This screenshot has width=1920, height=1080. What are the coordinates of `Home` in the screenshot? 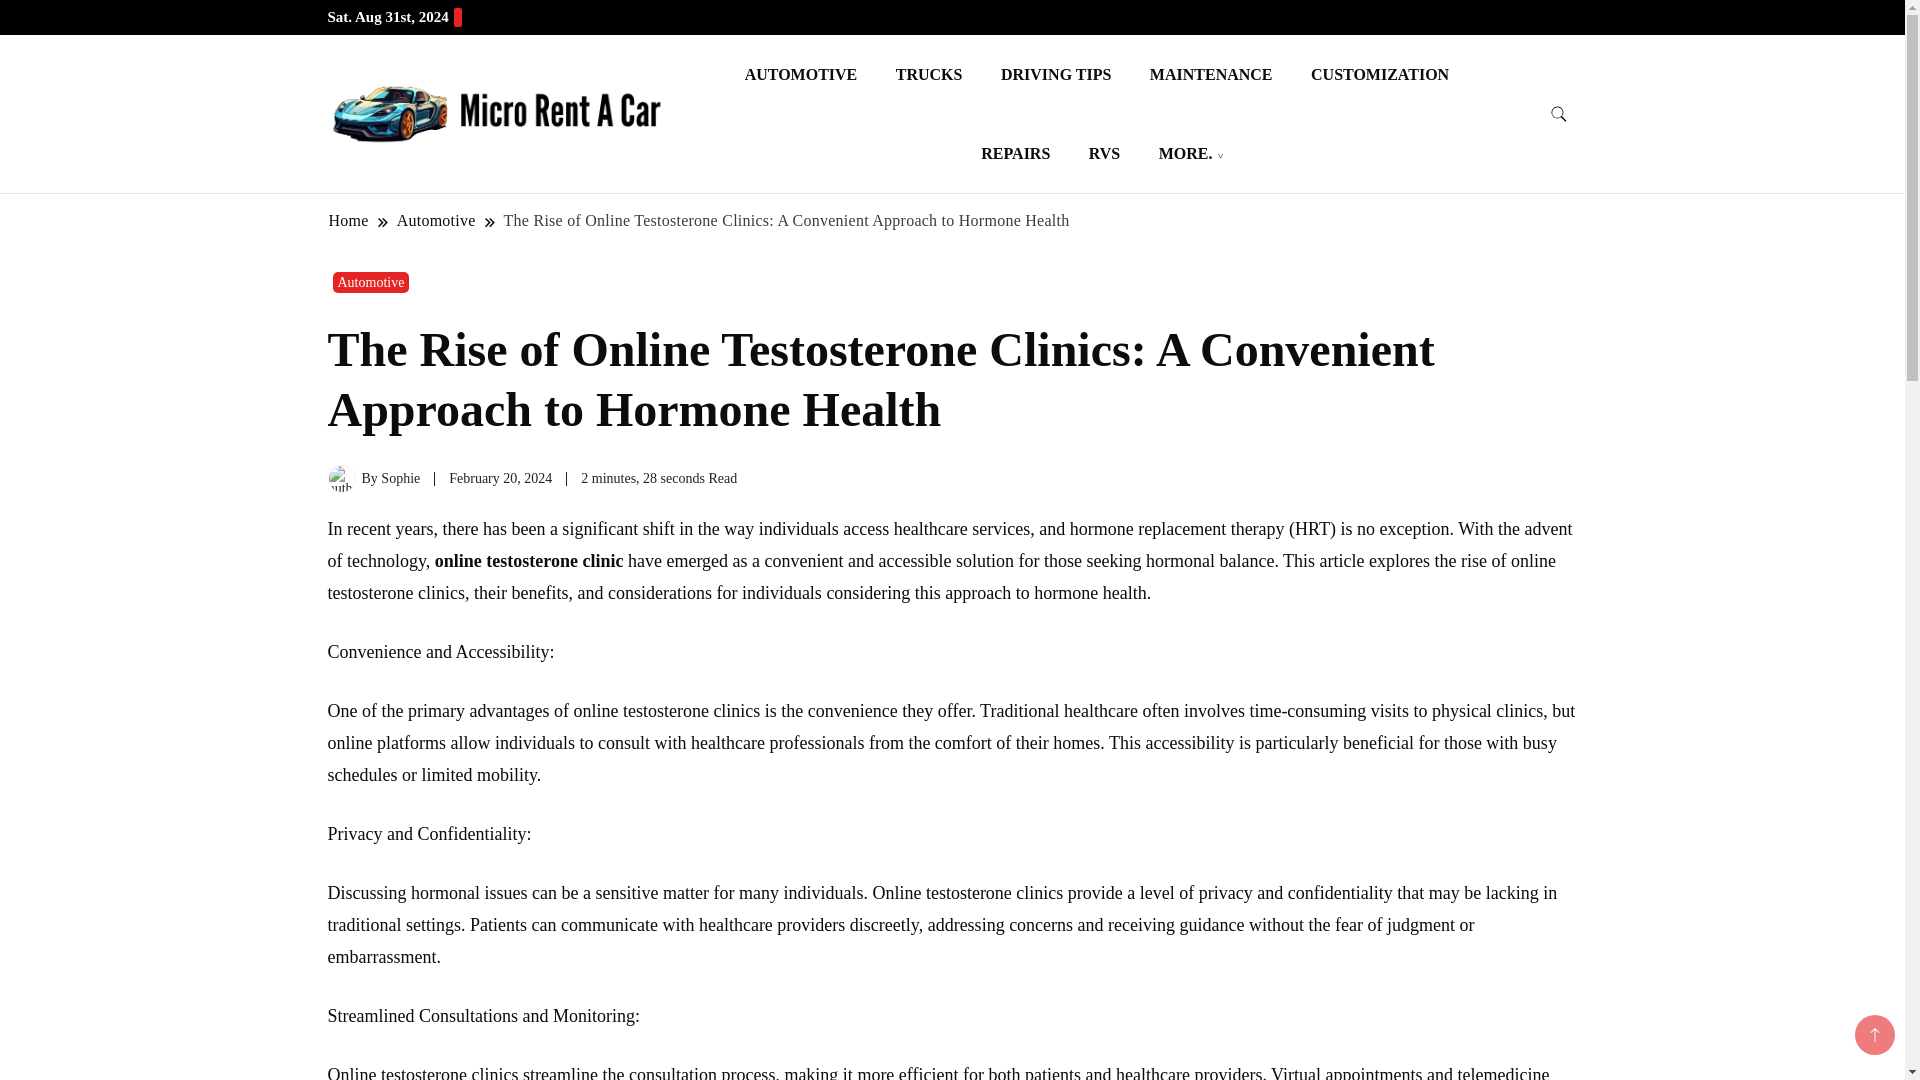 It's located at (349, 220).